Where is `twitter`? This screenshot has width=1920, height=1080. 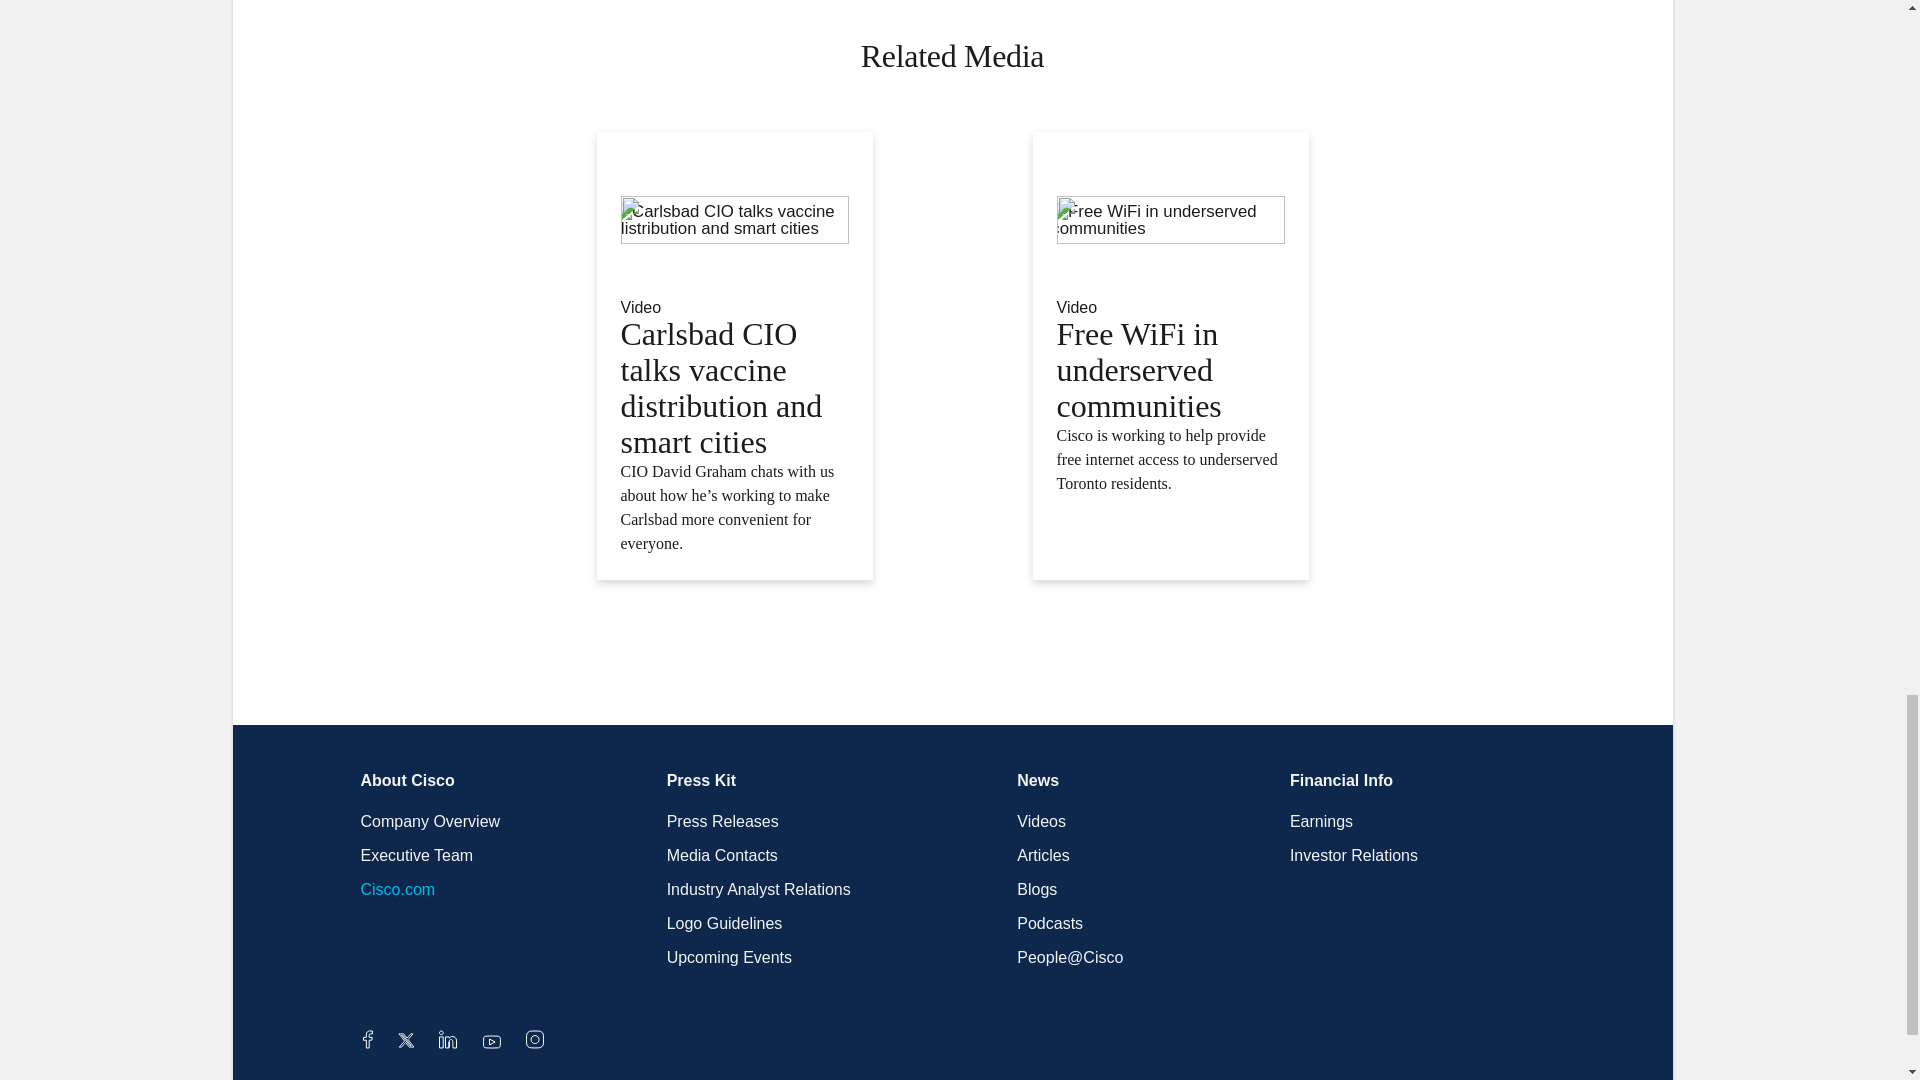
twitter is located at coordinates (408, 1042).